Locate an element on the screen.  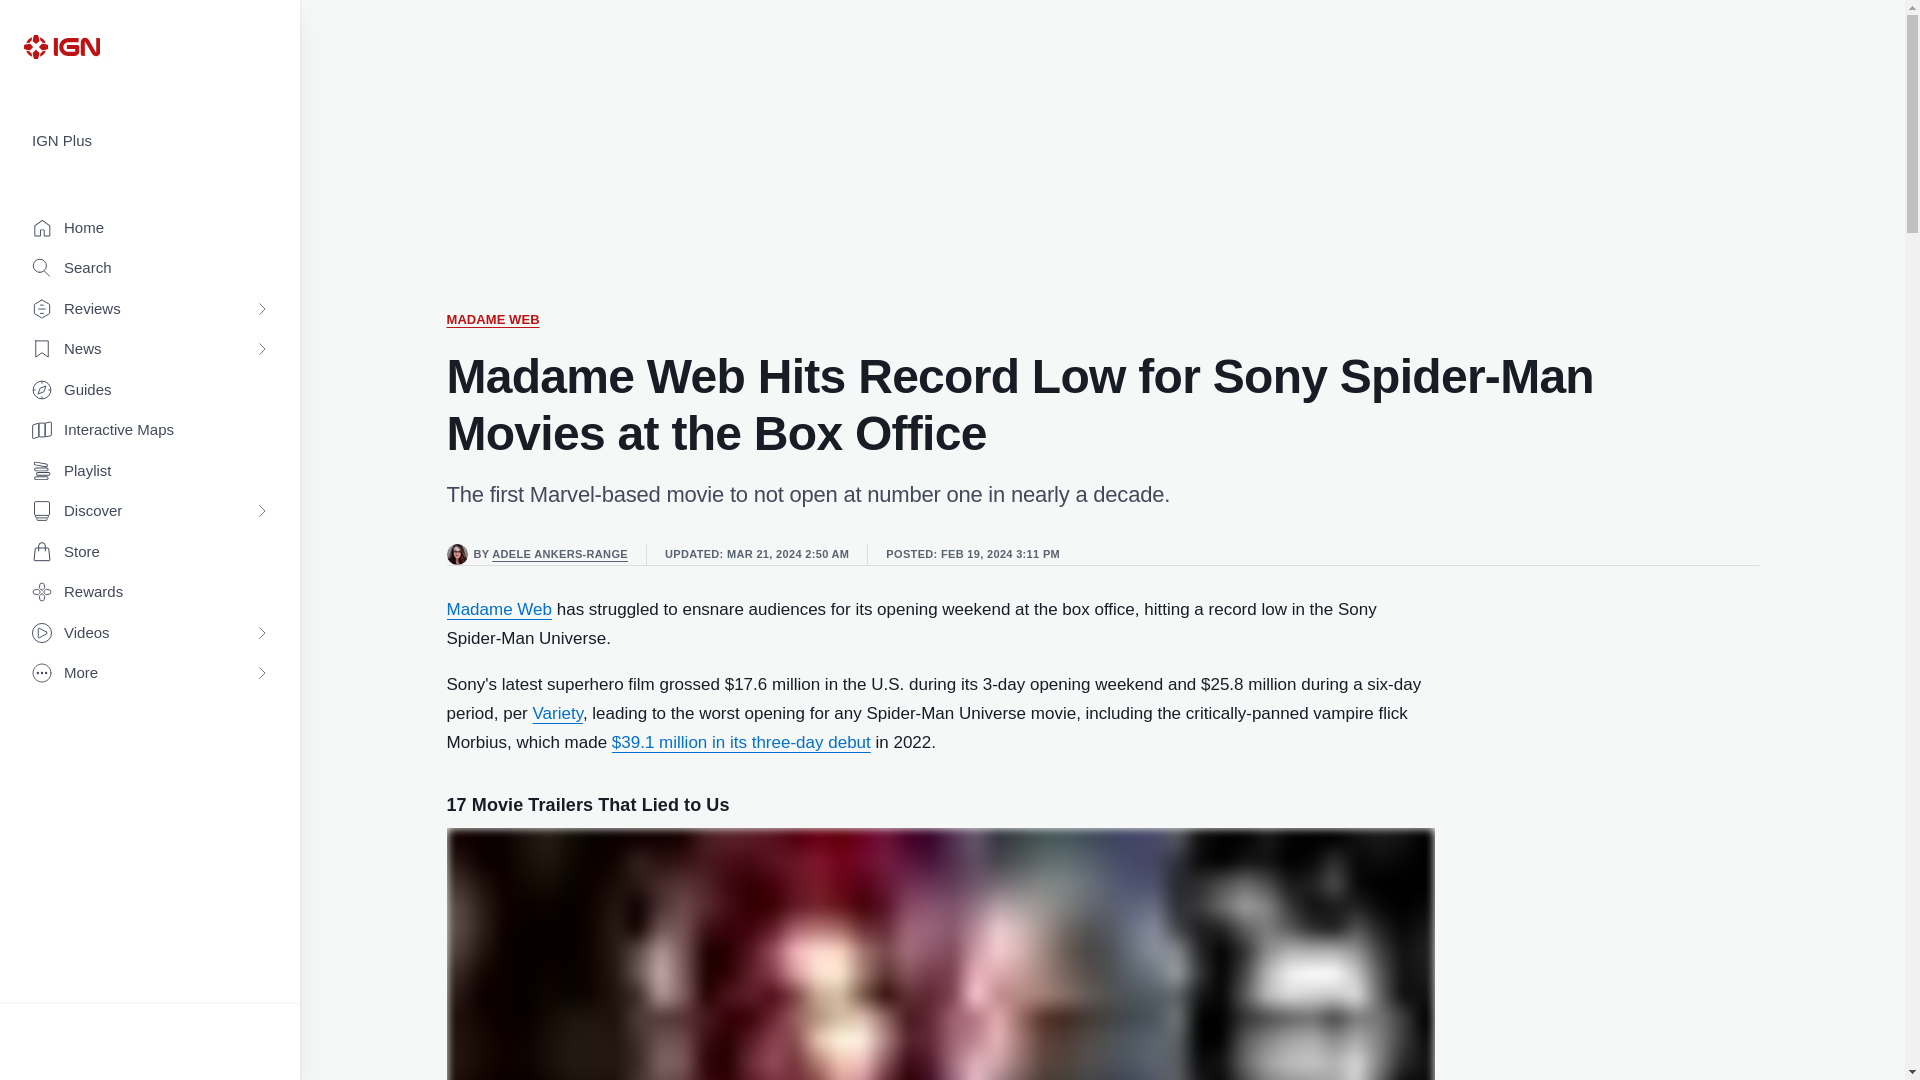
IGN is located at coordinates (61, 46).